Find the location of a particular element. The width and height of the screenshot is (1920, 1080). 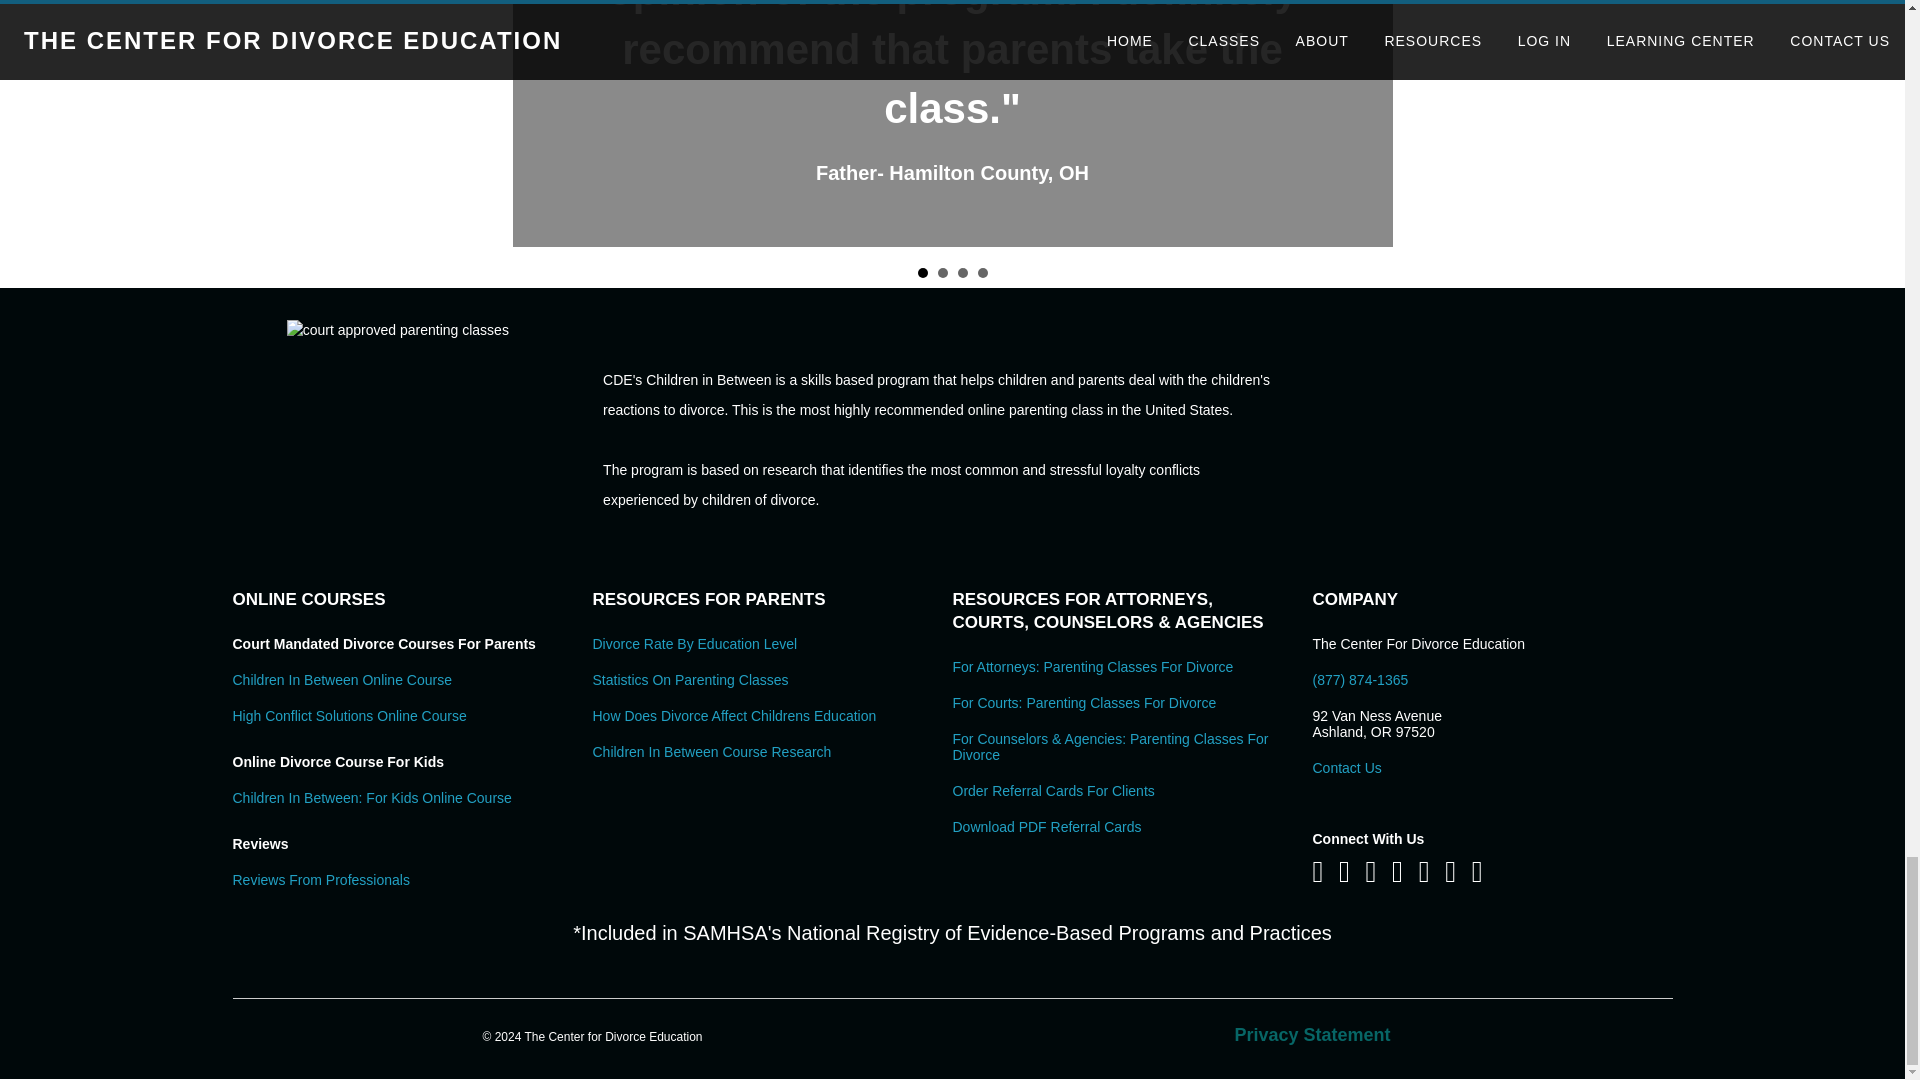

Divorce Rate By Education Level is located at coordinates (694, 644).